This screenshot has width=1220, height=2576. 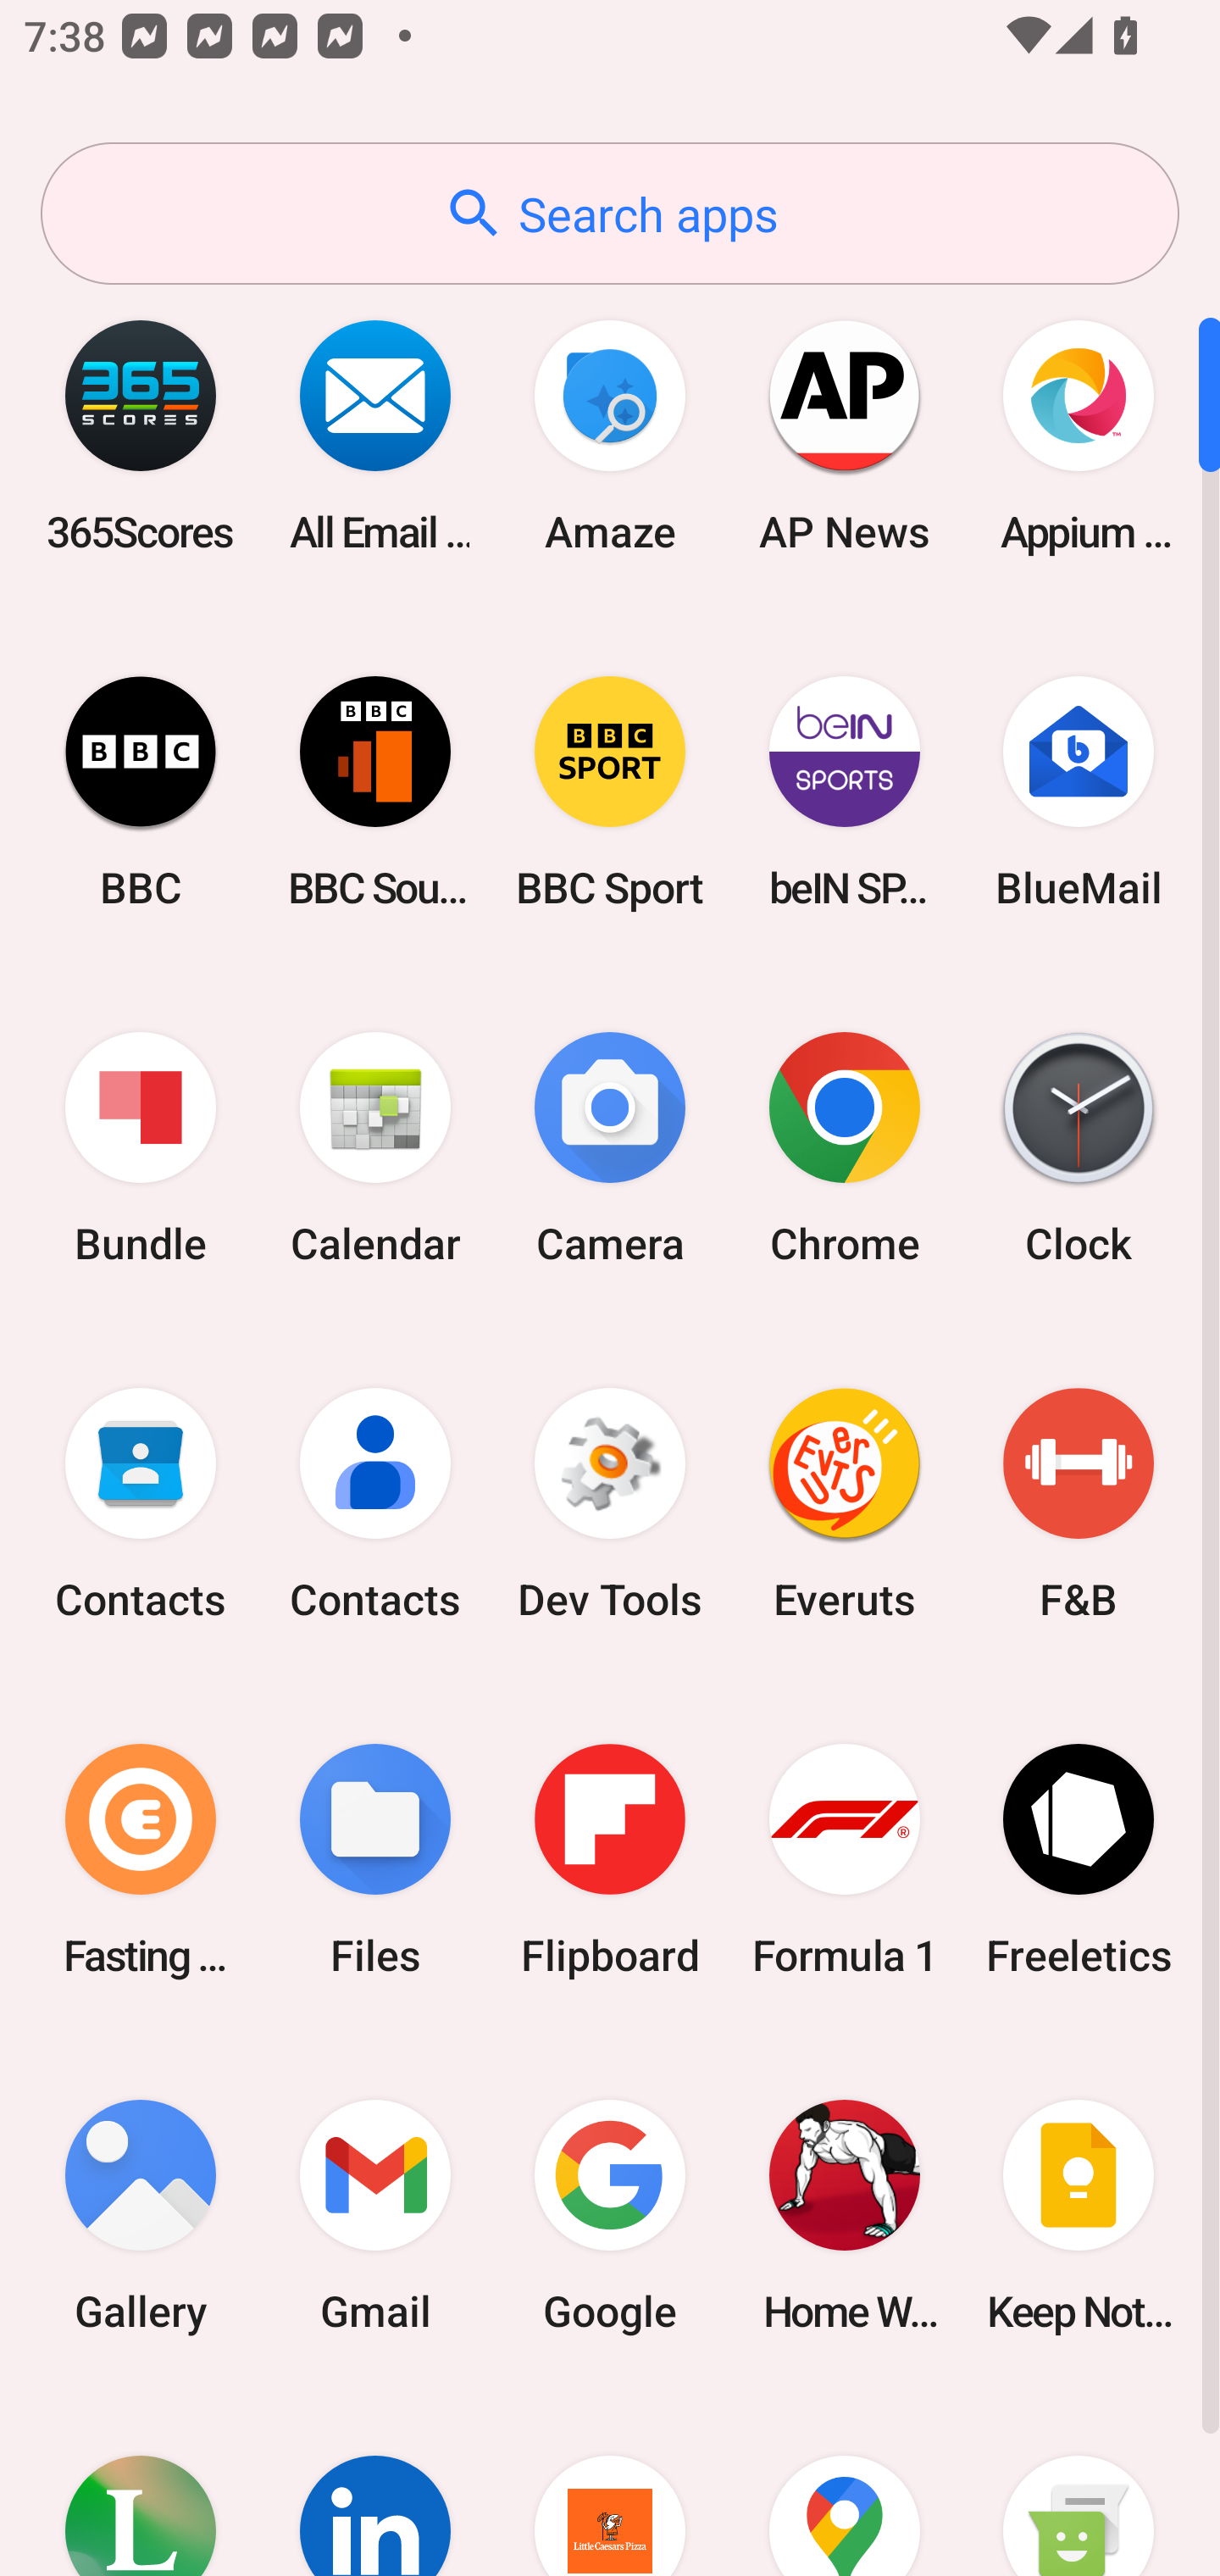 I want to click on Amaze, so click(x=610, y=436).